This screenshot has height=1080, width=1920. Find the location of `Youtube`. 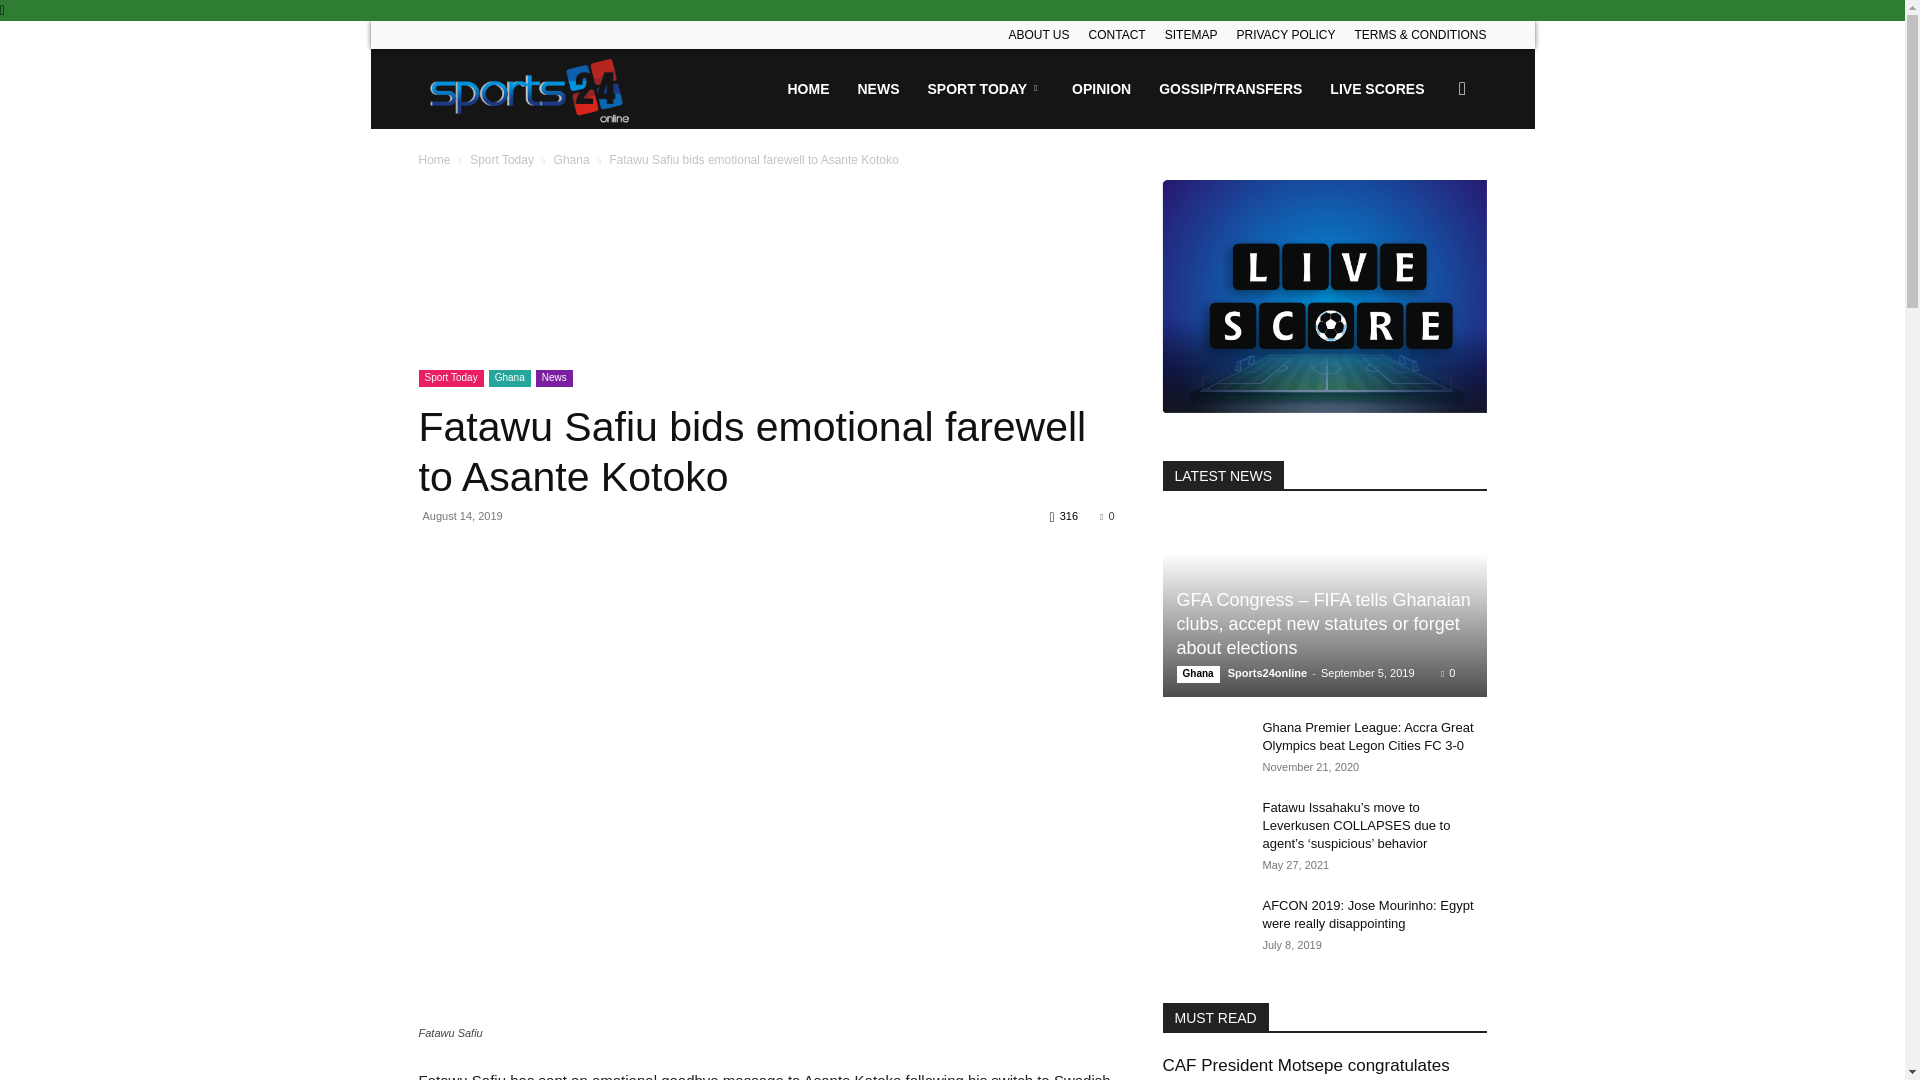

Youtube is located at coordinates (532, 34).